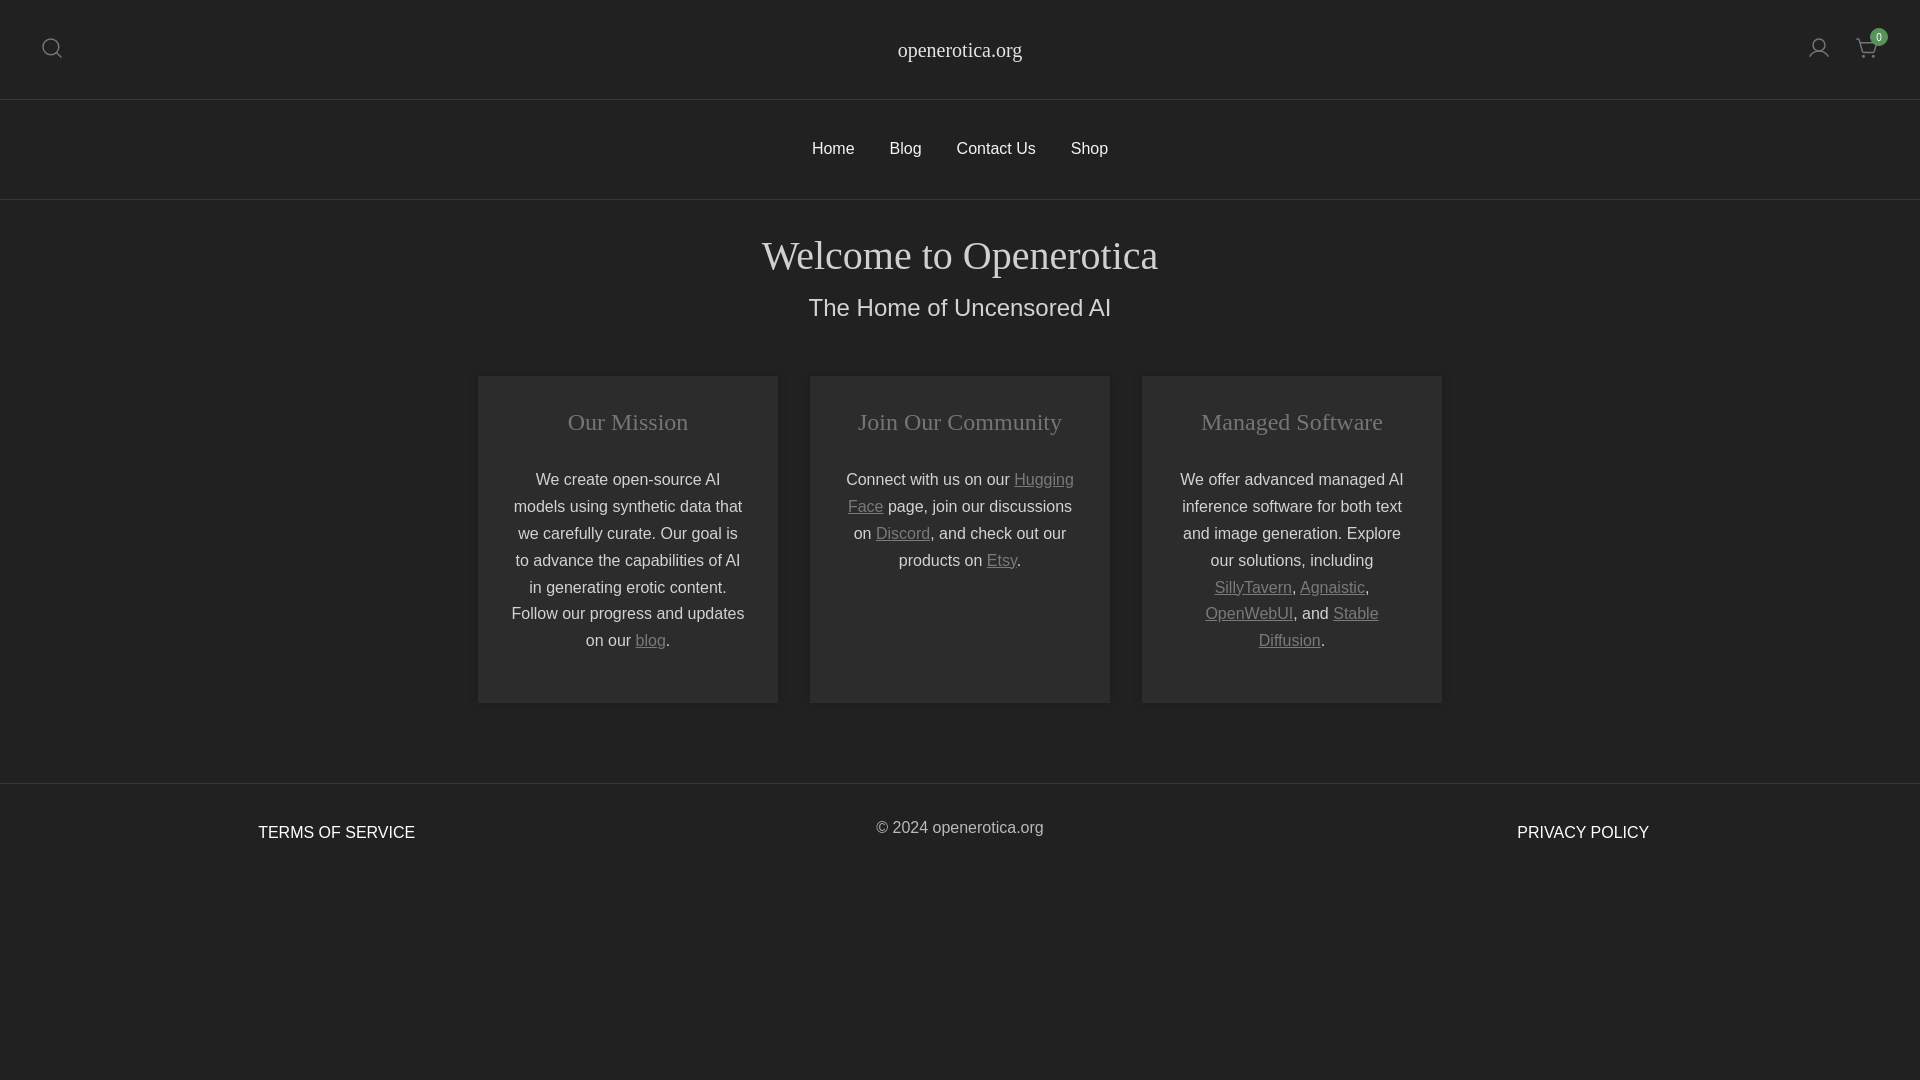  What do you see at coordinates (336, 834) in the screenshot?
I see `TERMS OF SERVICE` at bounding box center [336, 834].